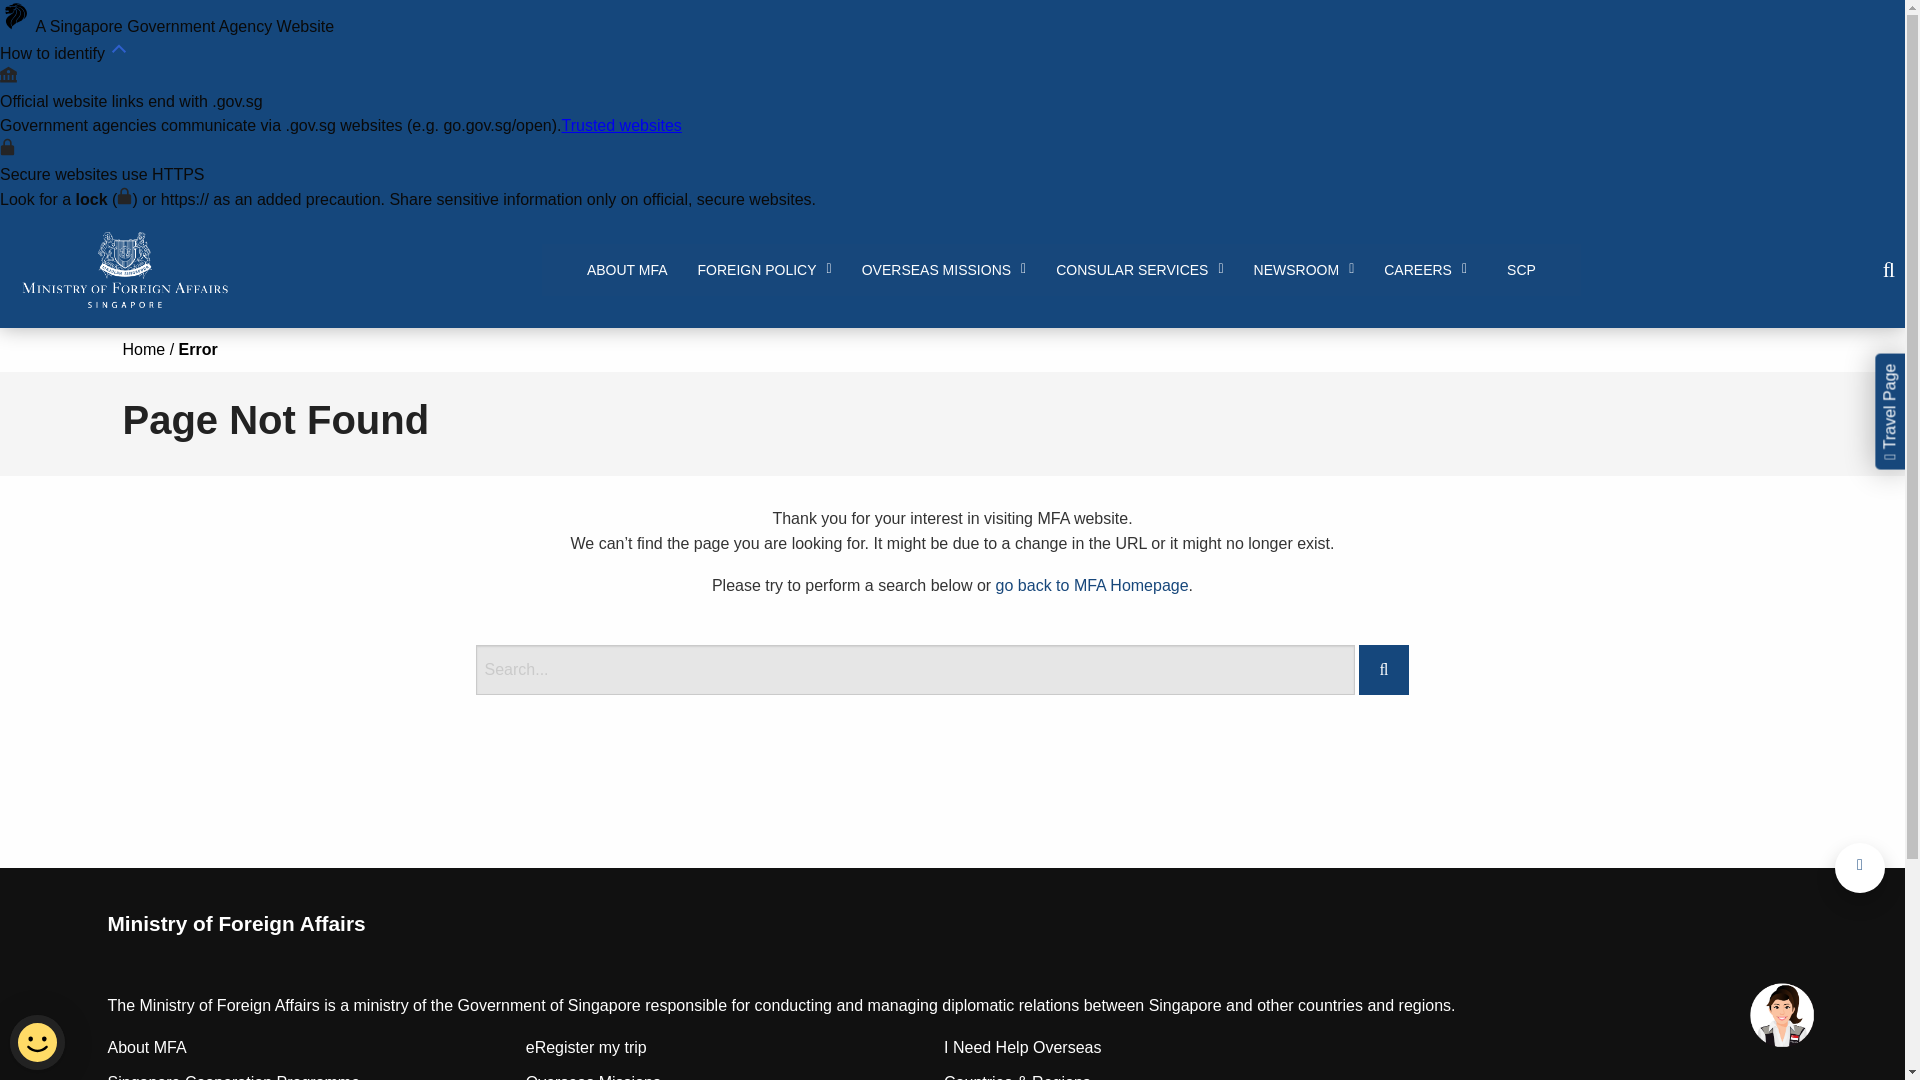  Describe the element at coordinates (1425, 270) in the screenshot. I see `CAREERS` at that location.